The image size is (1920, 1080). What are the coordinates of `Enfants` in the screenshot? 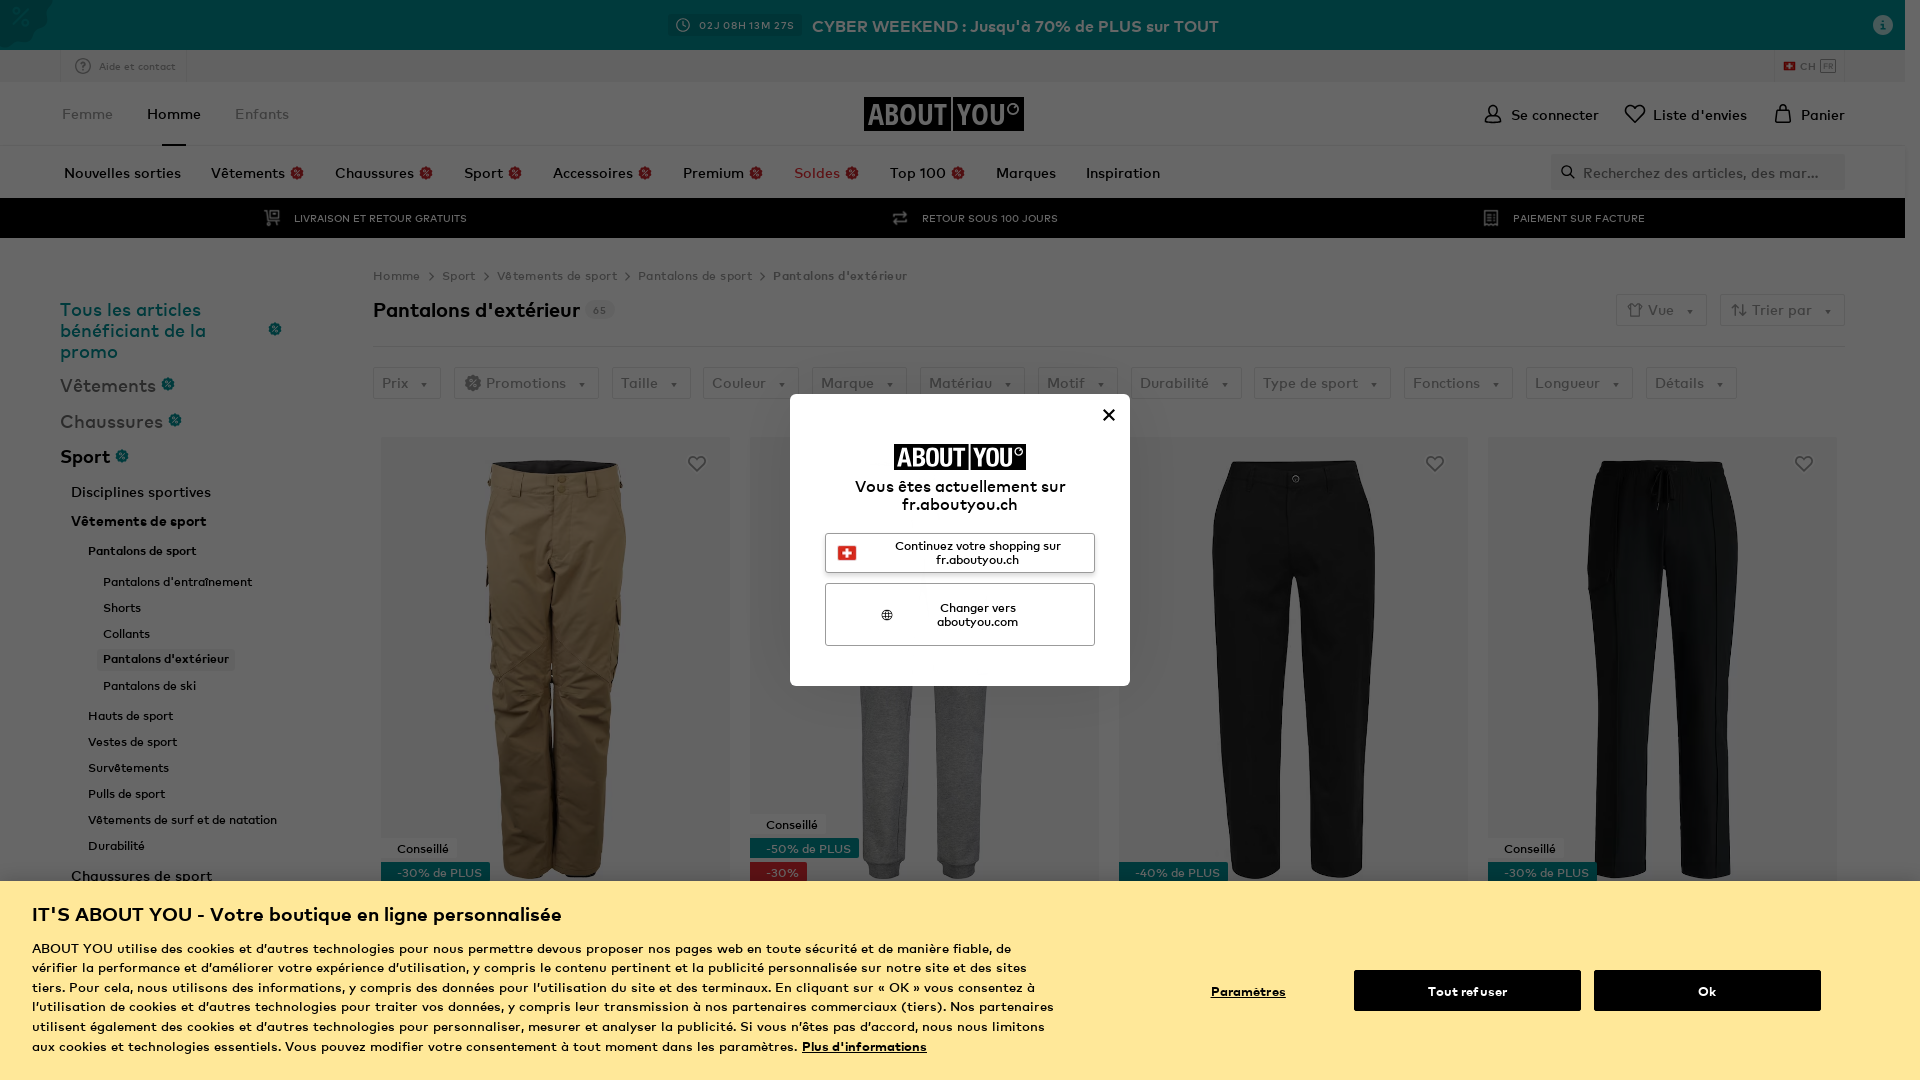 It's located at (262, 114).